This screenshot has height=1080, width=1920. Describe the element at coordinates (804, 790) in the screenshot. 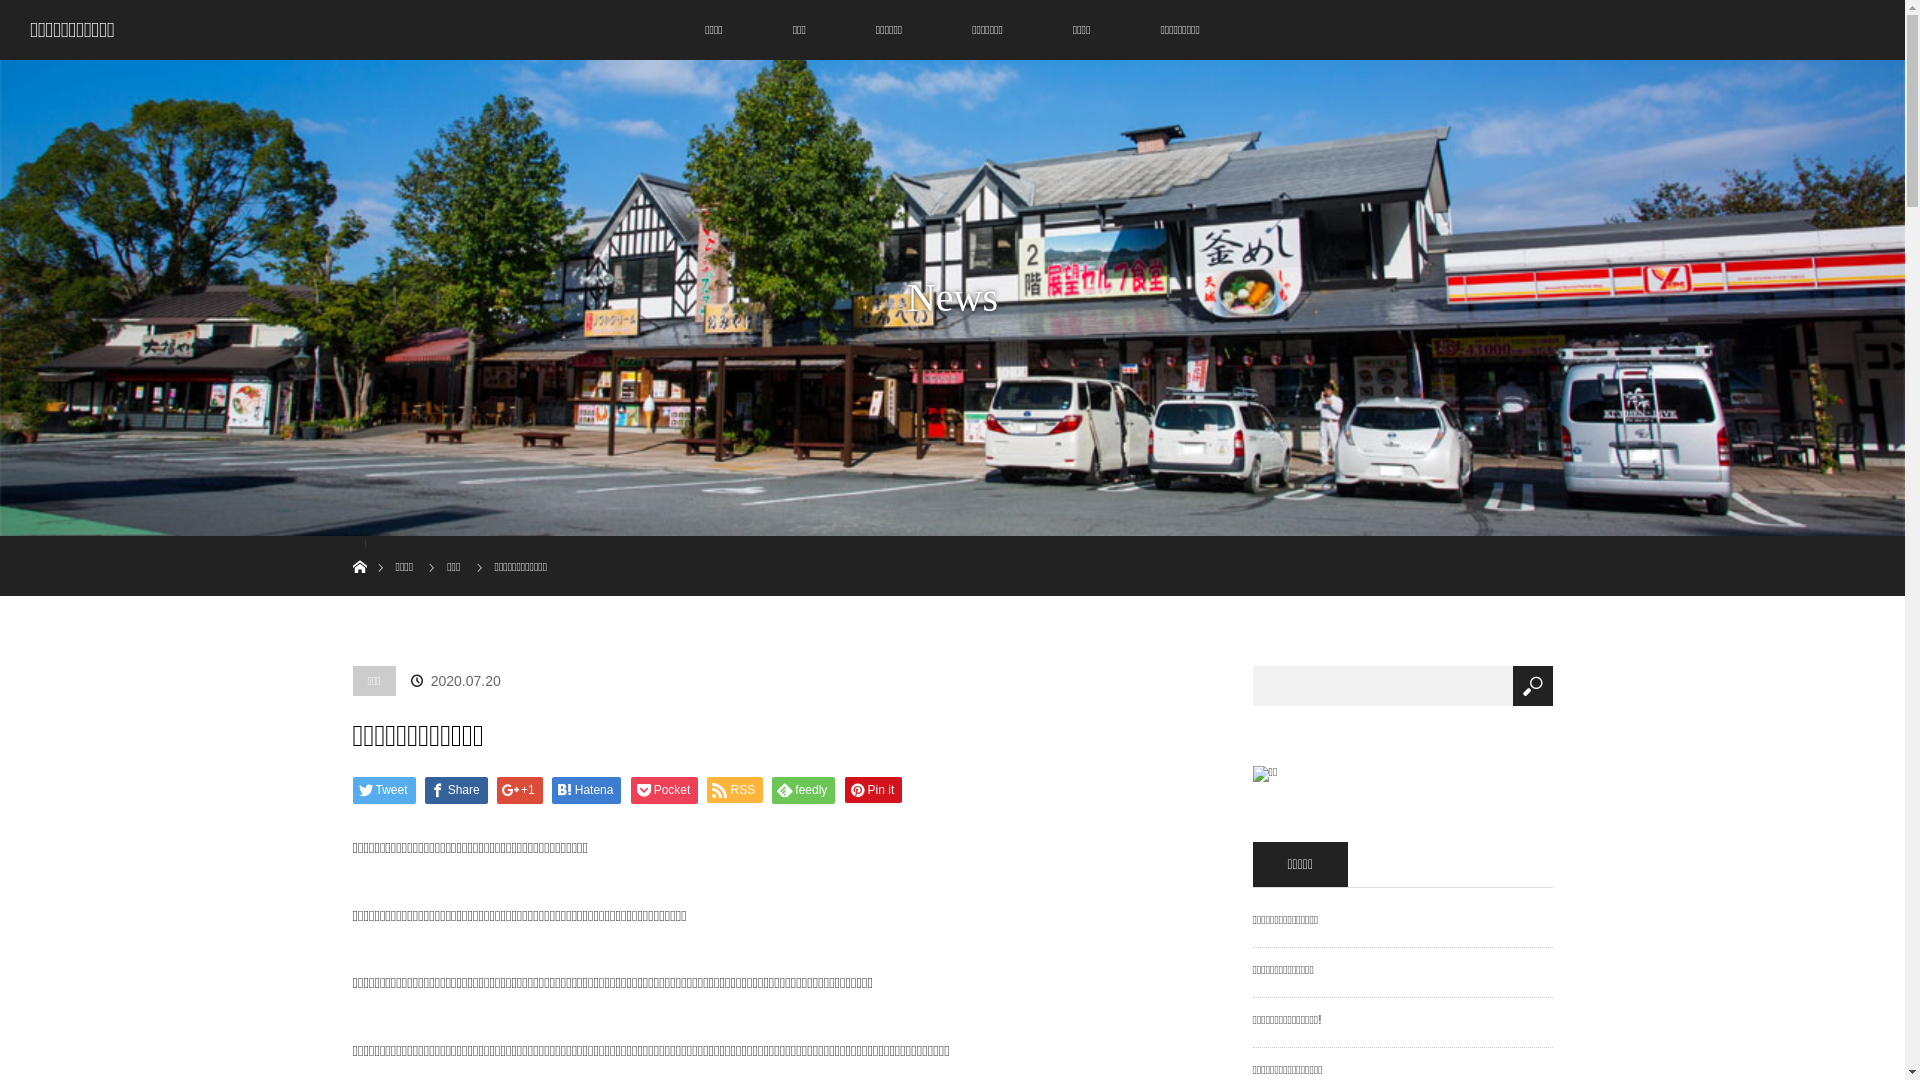

I see `feedly` at that location.